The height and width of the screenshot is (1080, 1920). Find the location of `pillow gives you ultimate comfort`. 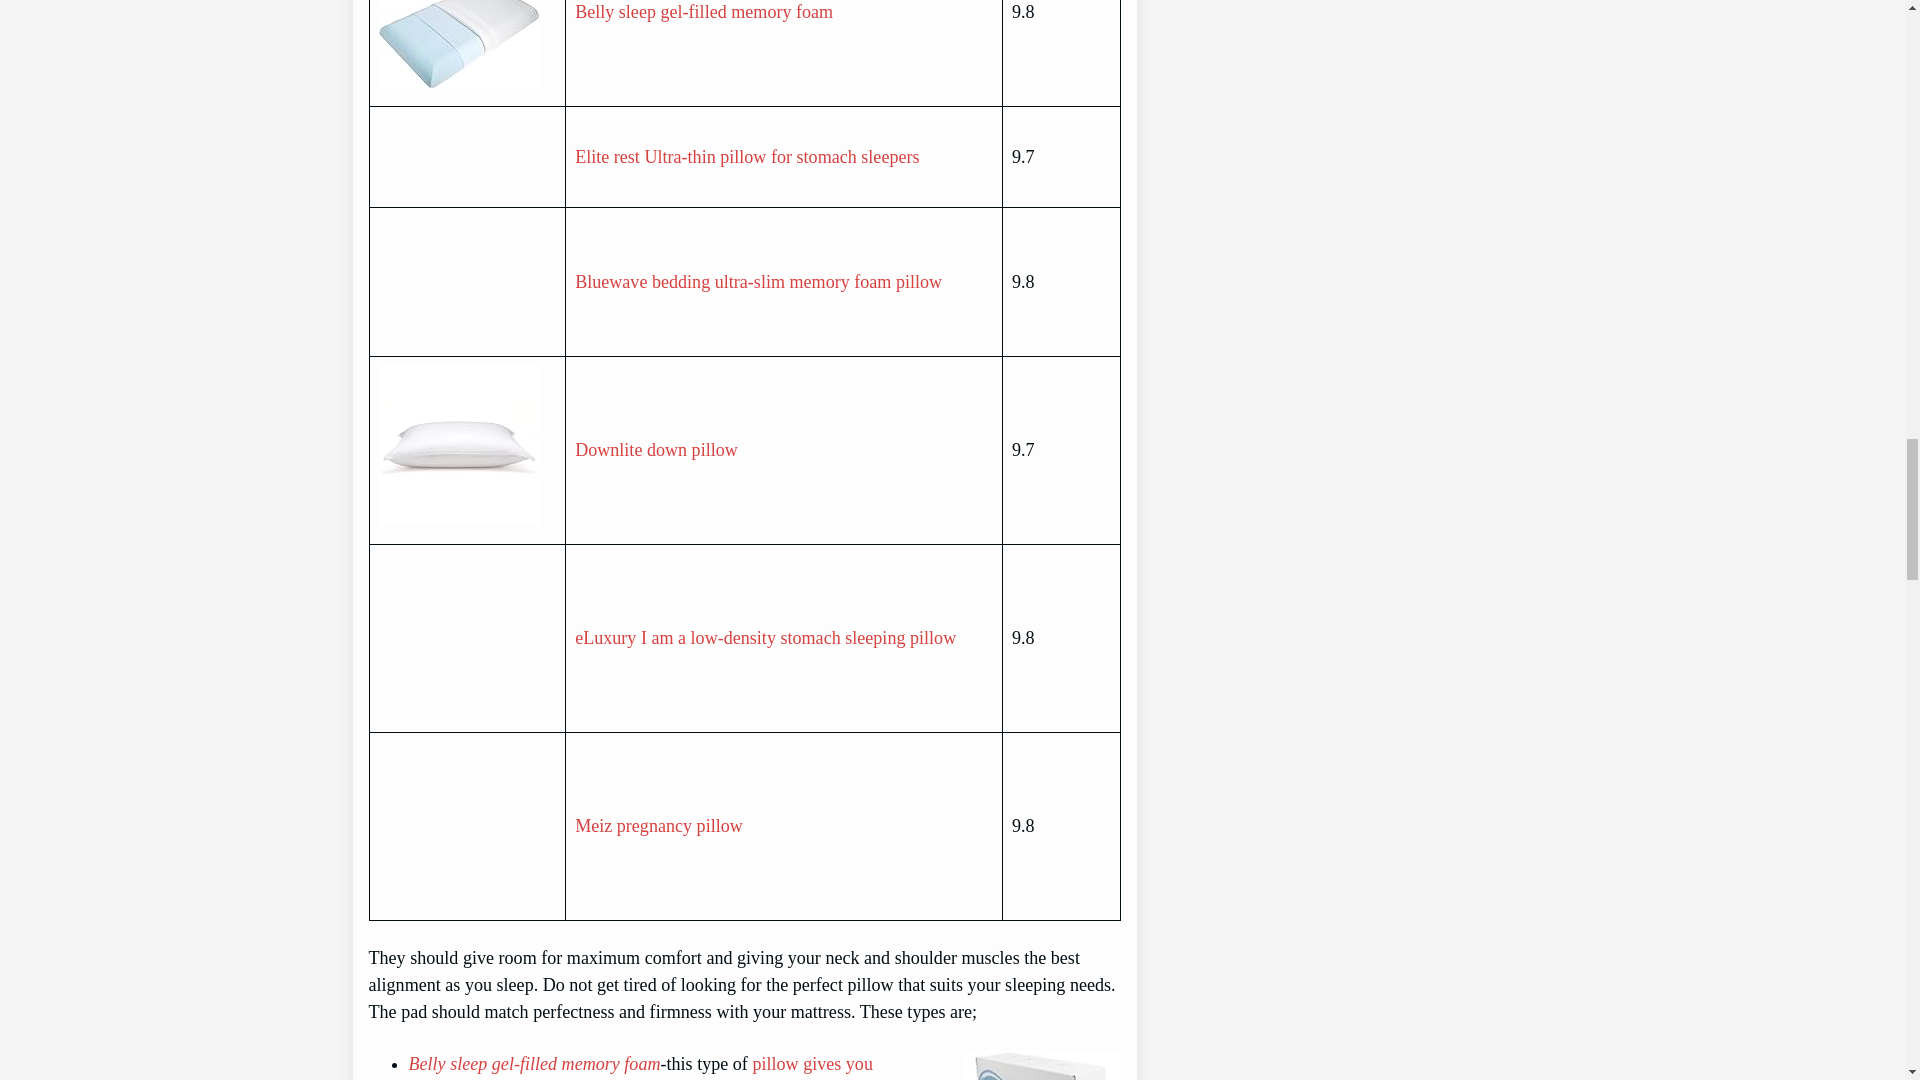

pillow gives you ultimate comfort is located at coordinates (639, 1067).